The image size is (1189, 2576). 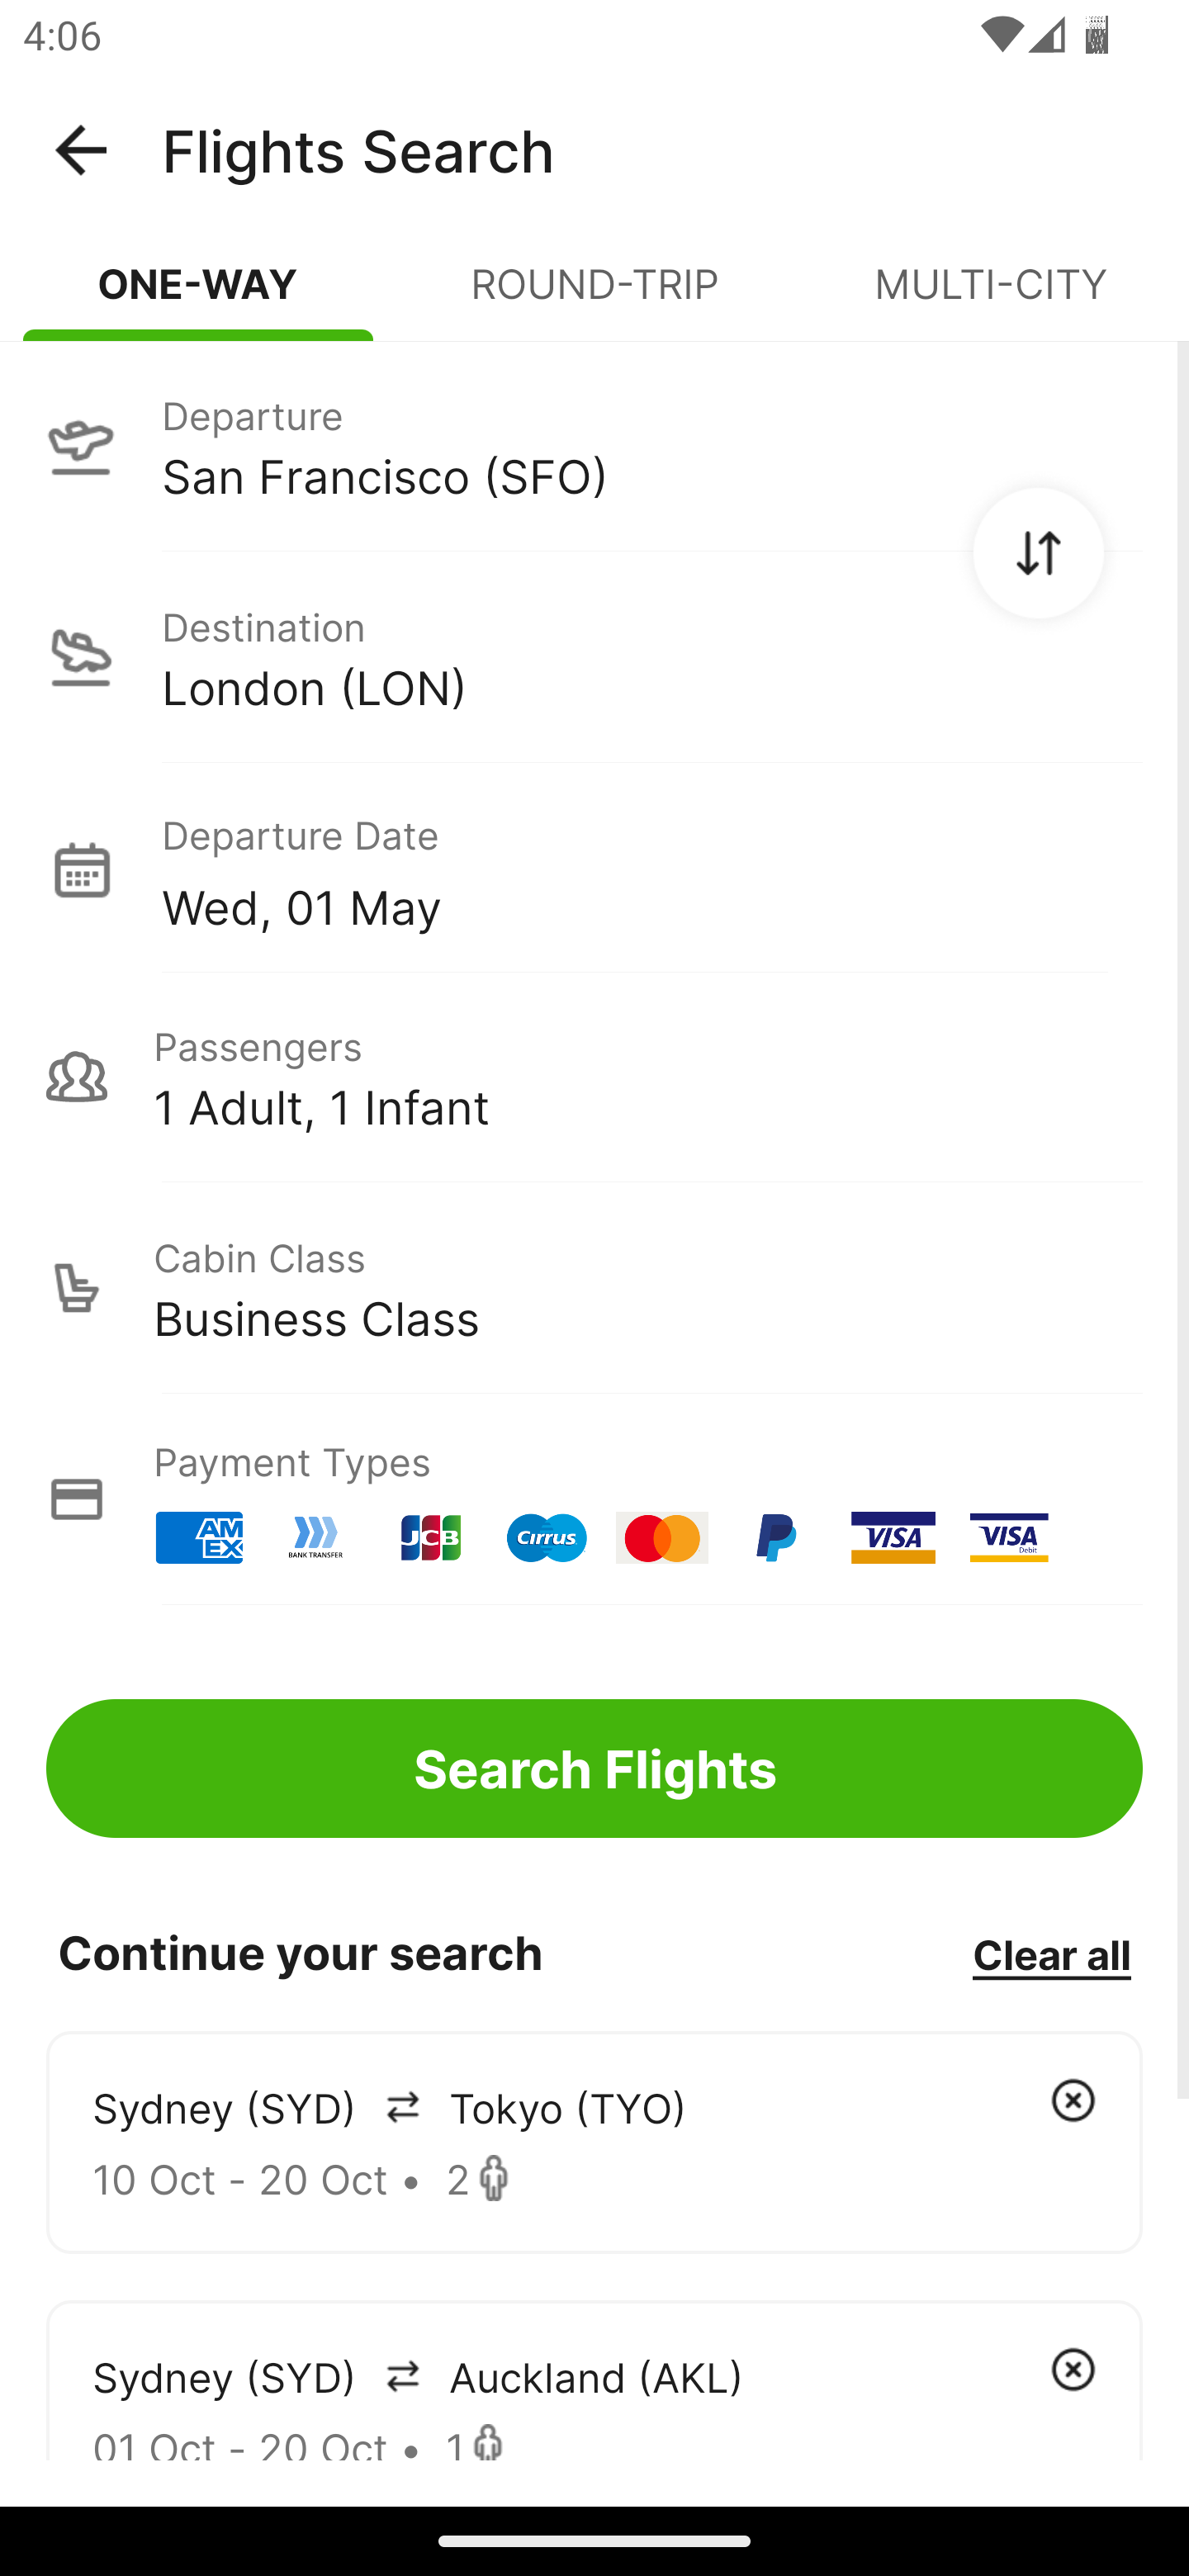 What do you see at coordinates (594, 1288) in the screenshot?
I see `Cabin Class Business Class` at bounding box center [594, 1288].